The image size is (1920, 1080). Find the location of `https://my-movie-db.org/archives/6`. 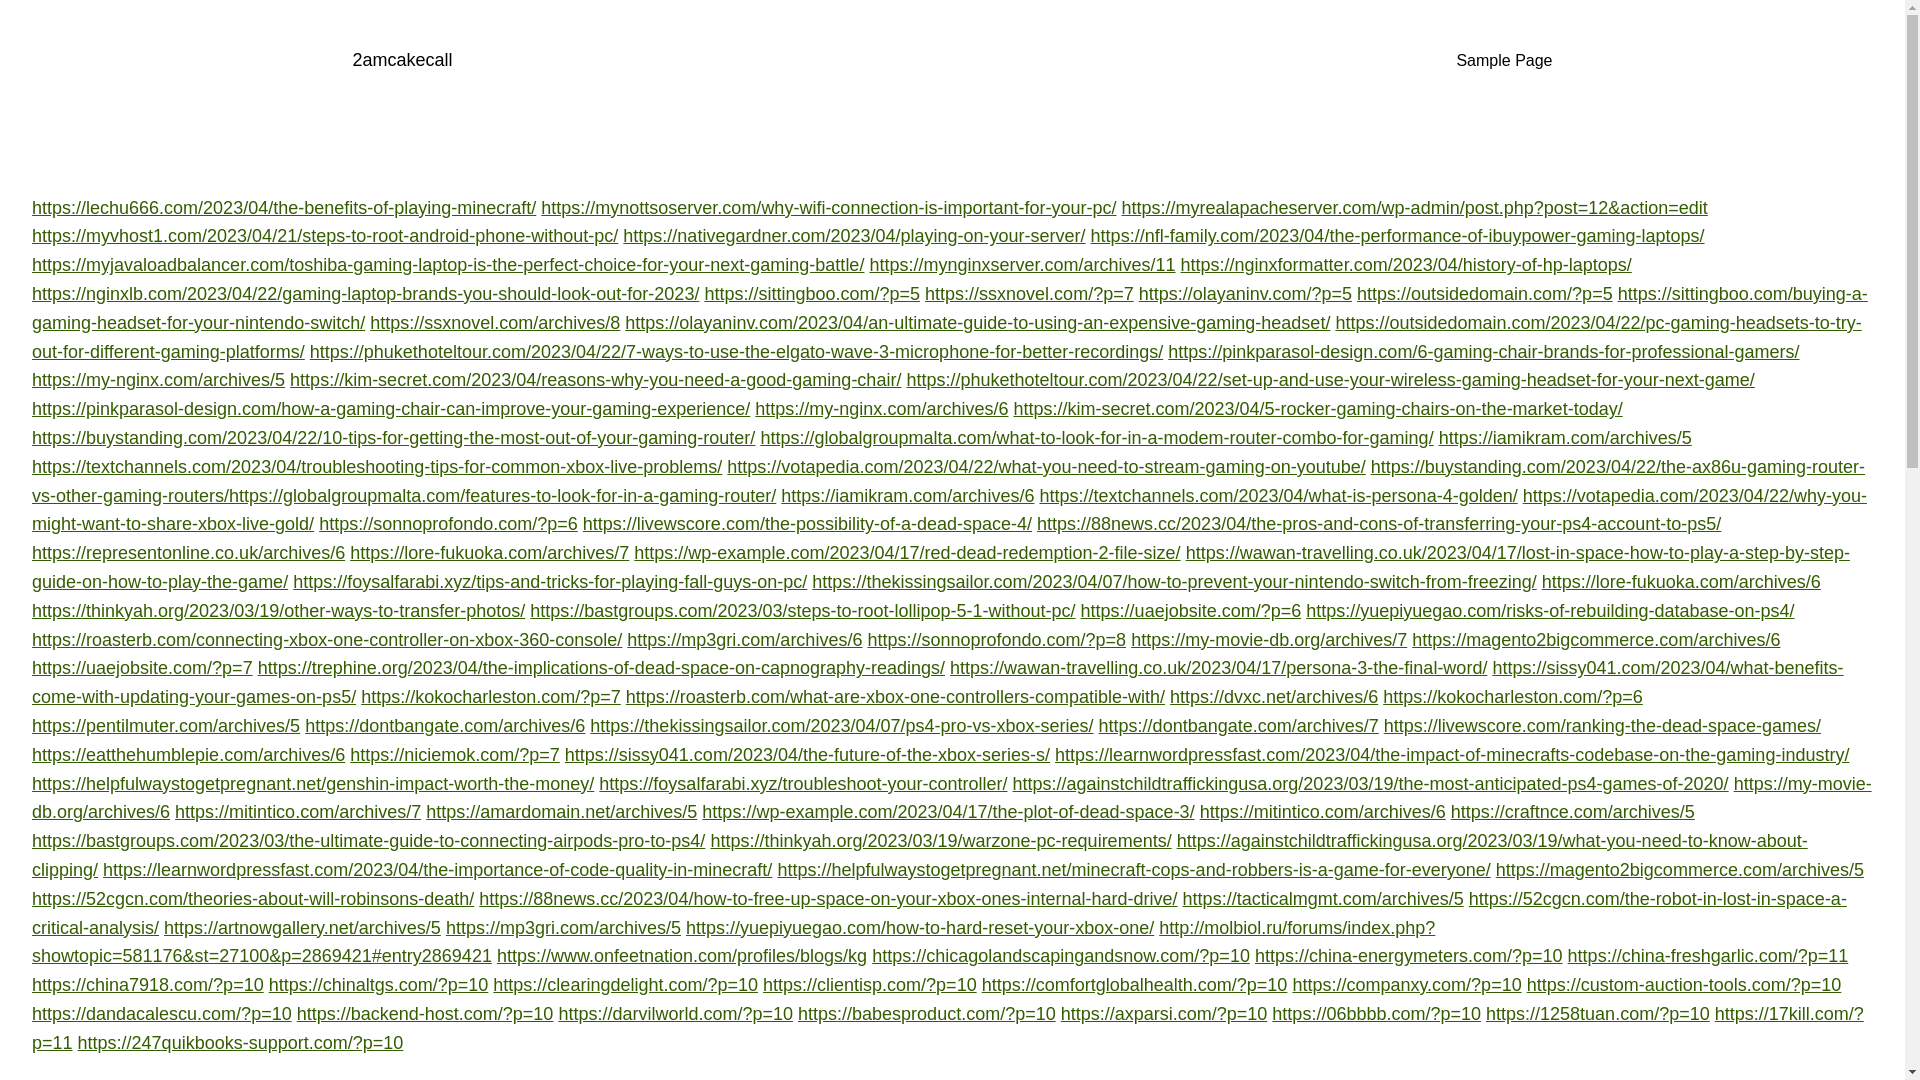

https://my-movie-db.org/archives/6 is located at coordinates (952, 798).